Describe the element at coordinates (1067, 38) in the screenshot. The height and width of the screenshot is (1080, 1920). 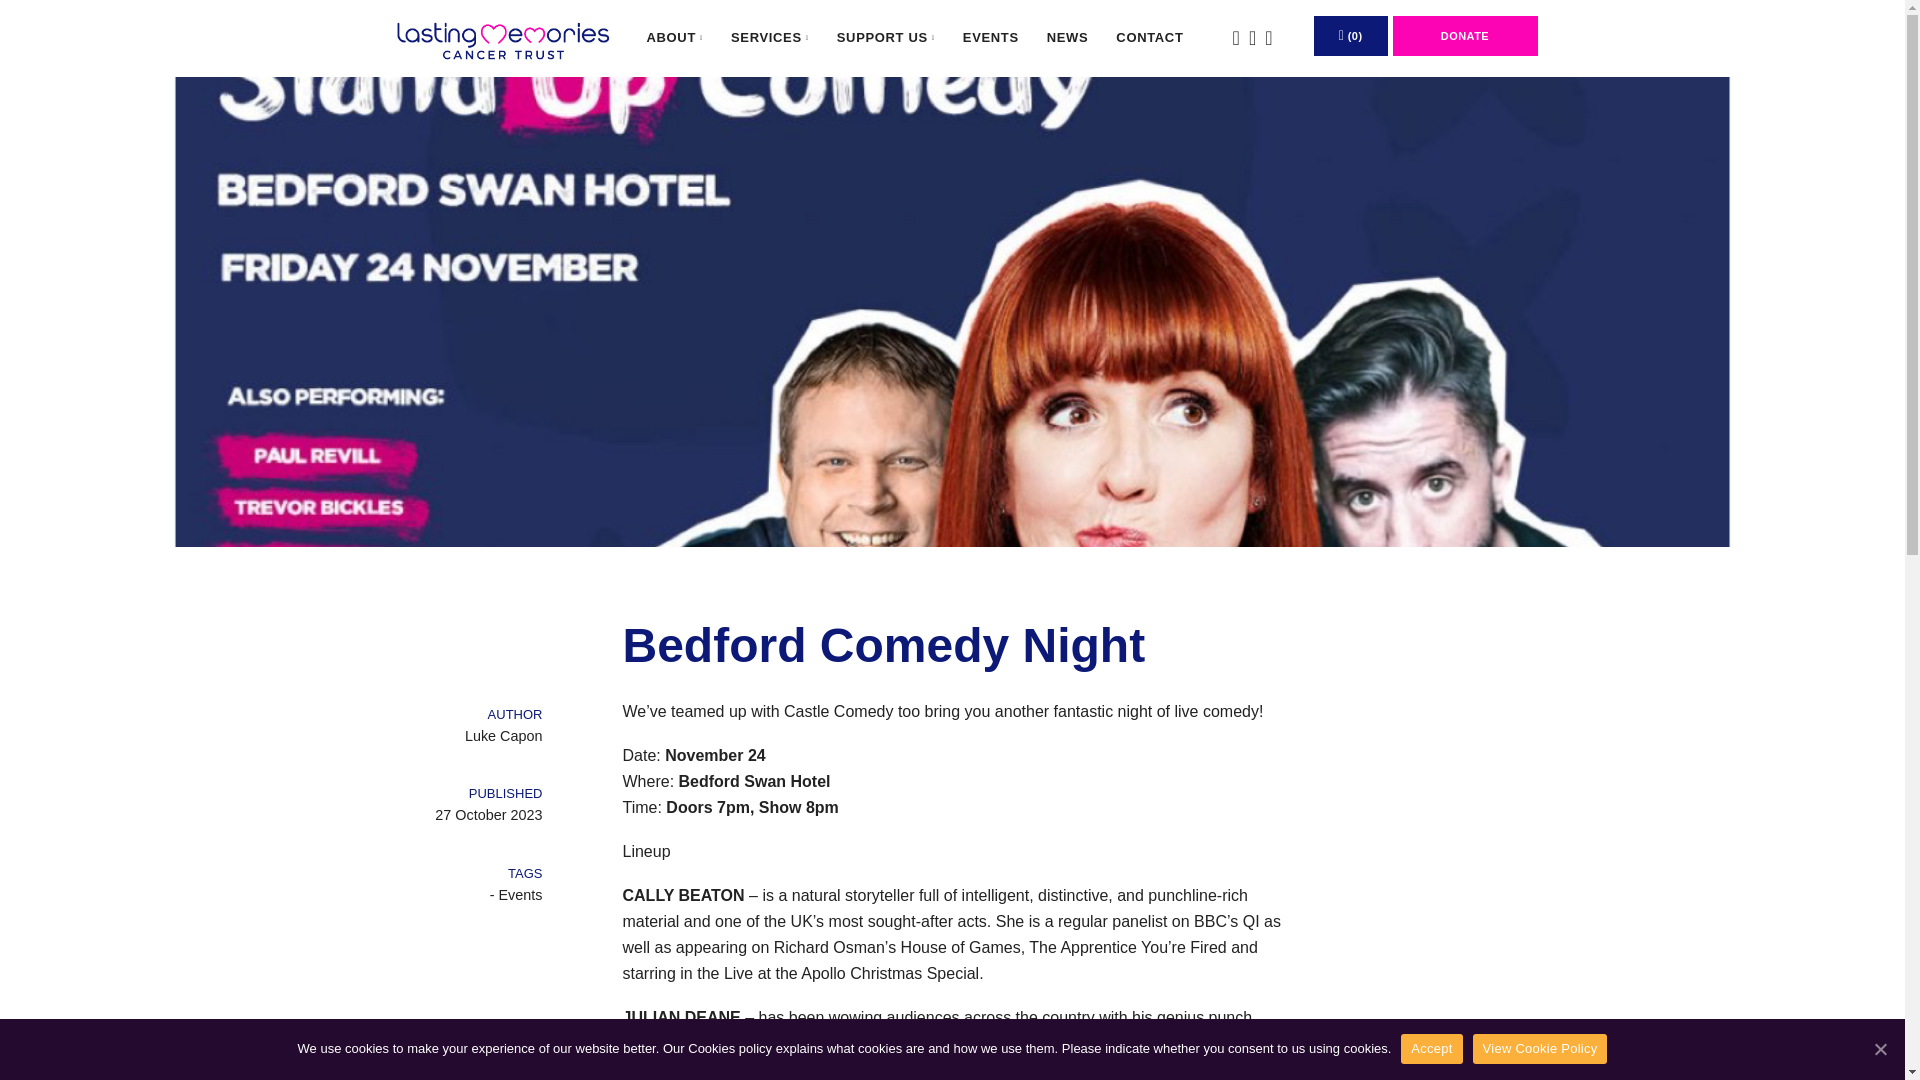
I see `NEWS` at that location.